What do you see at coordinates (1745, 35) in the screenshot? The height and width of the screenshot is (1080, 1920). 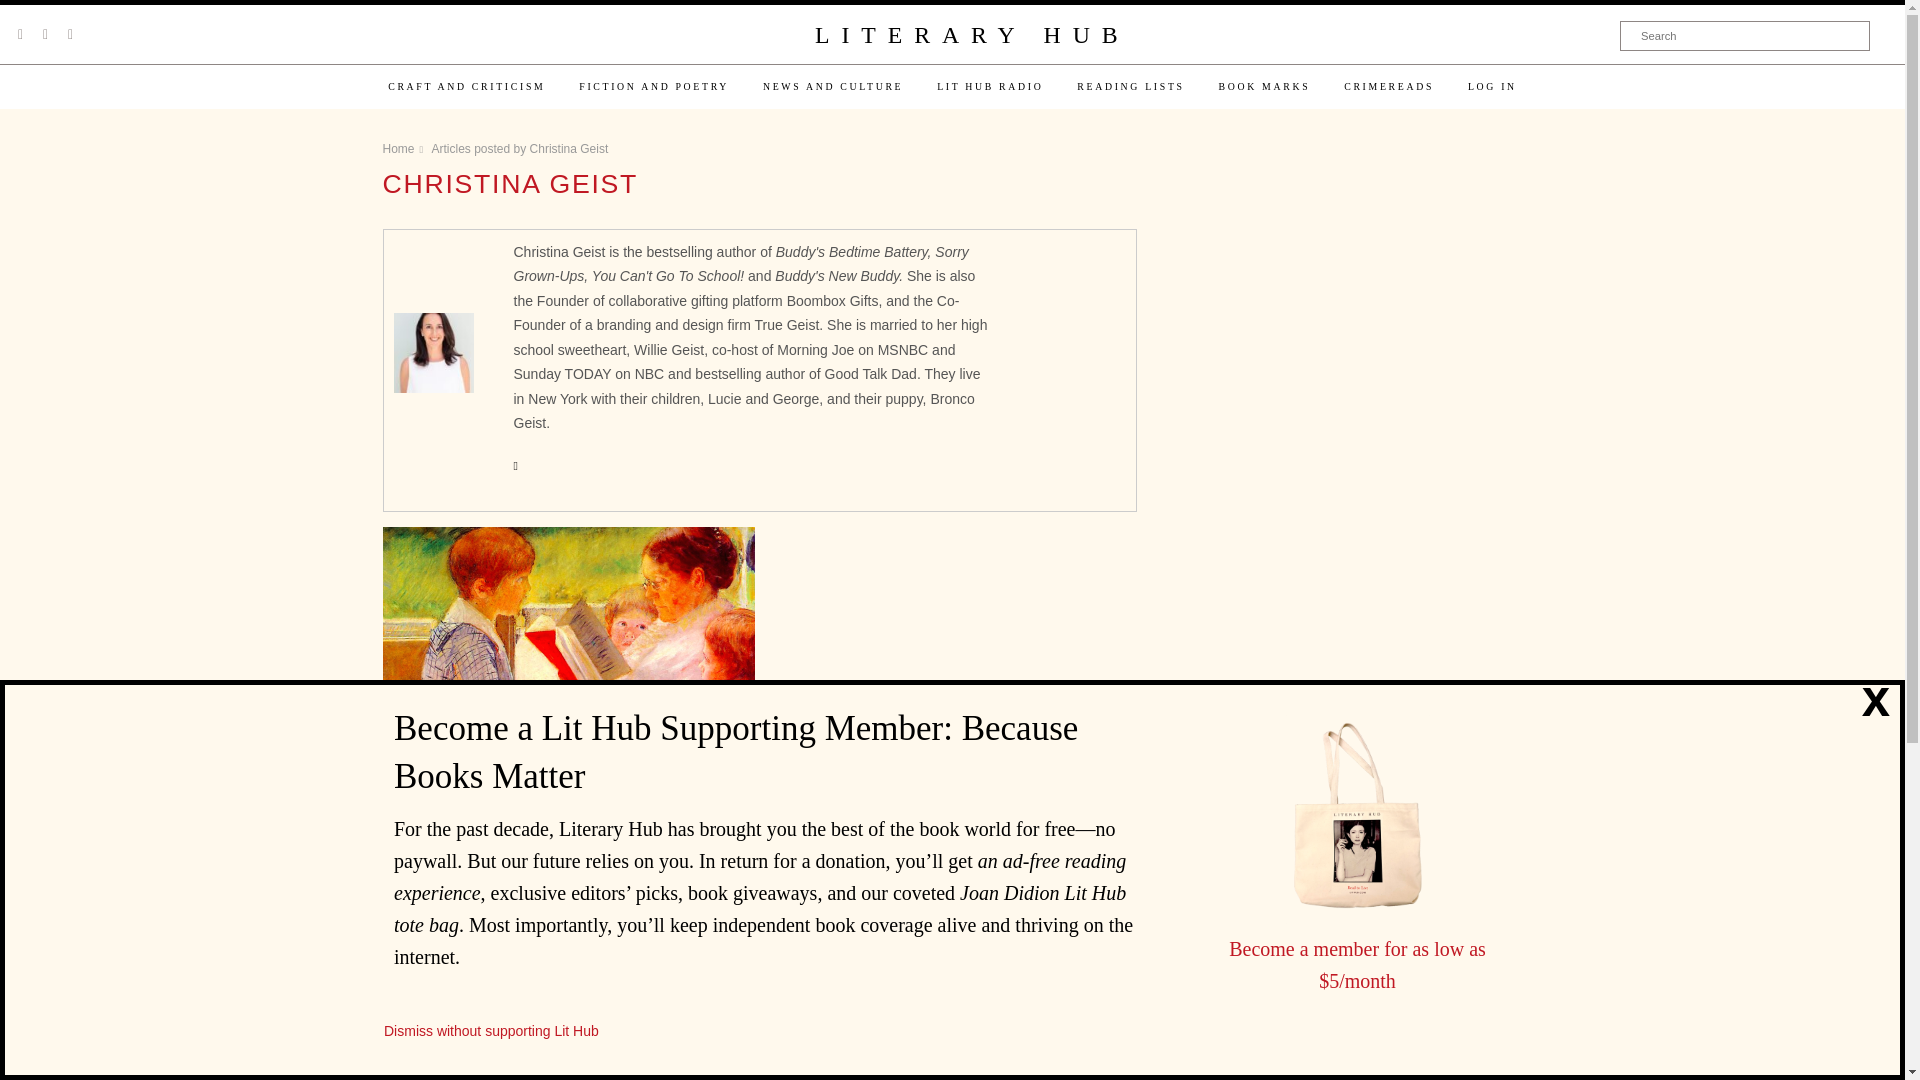 I see `Search` at bounding box center [1745, 35].